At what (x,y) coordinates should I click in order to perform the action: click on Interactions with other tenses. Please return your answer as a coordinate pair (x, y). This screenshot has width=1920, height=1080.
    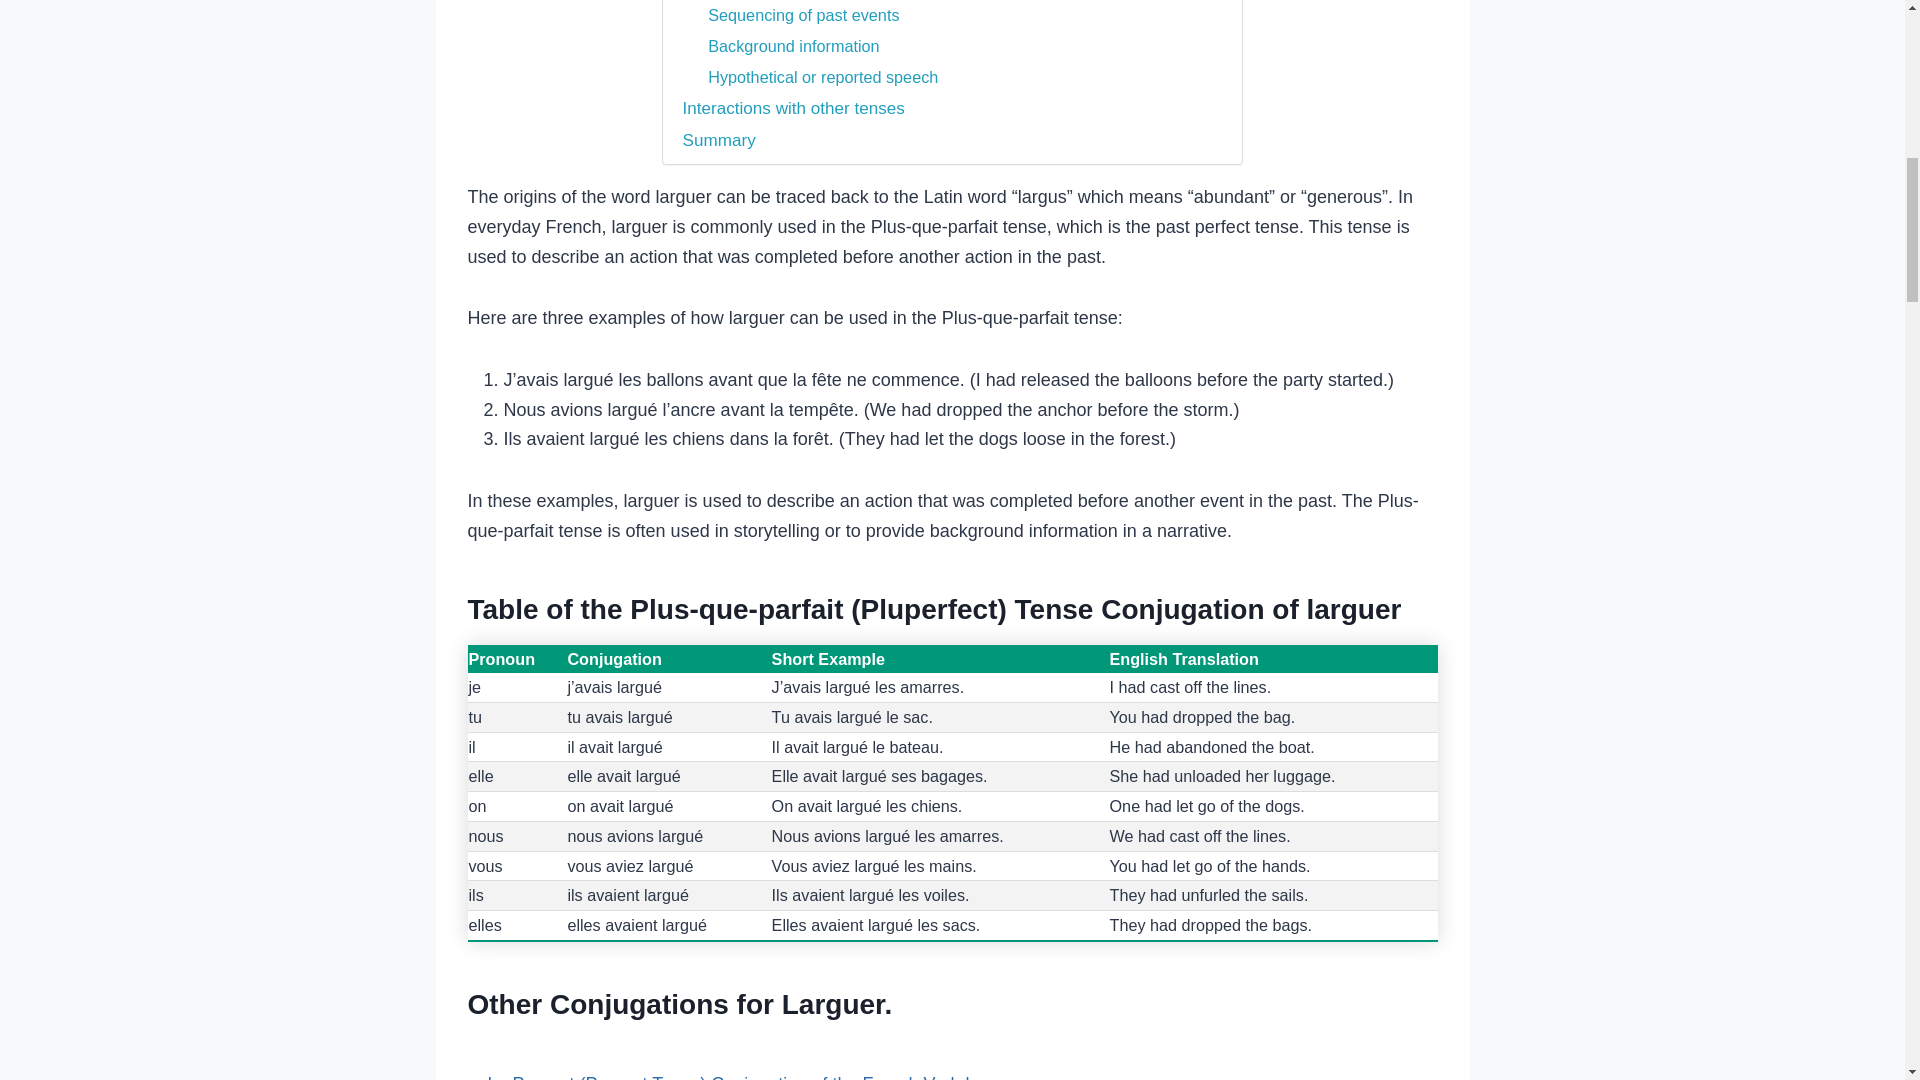
    Looking at the image, I should click on (794, 106).